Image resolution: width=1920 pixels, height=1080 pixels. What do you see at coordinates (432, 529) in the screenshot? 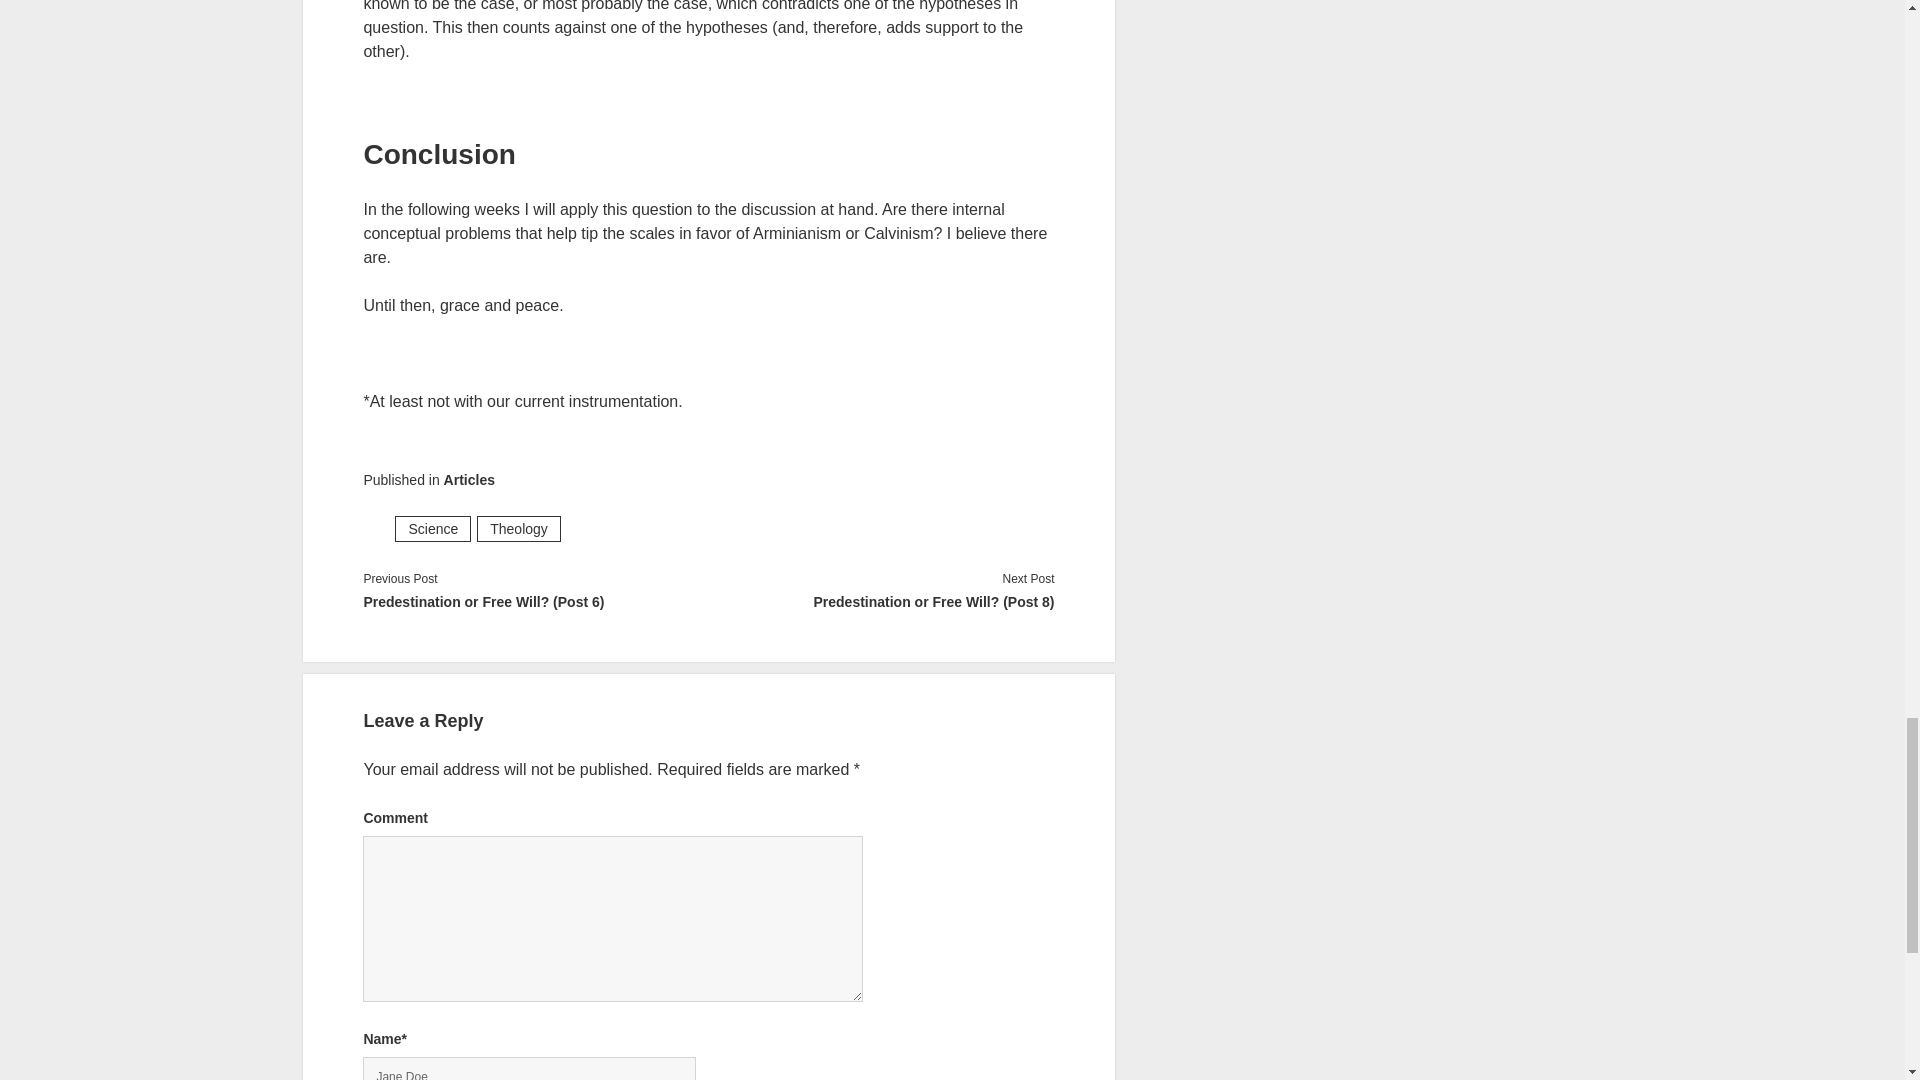
I see `Science` at bounding box center [432, 529].